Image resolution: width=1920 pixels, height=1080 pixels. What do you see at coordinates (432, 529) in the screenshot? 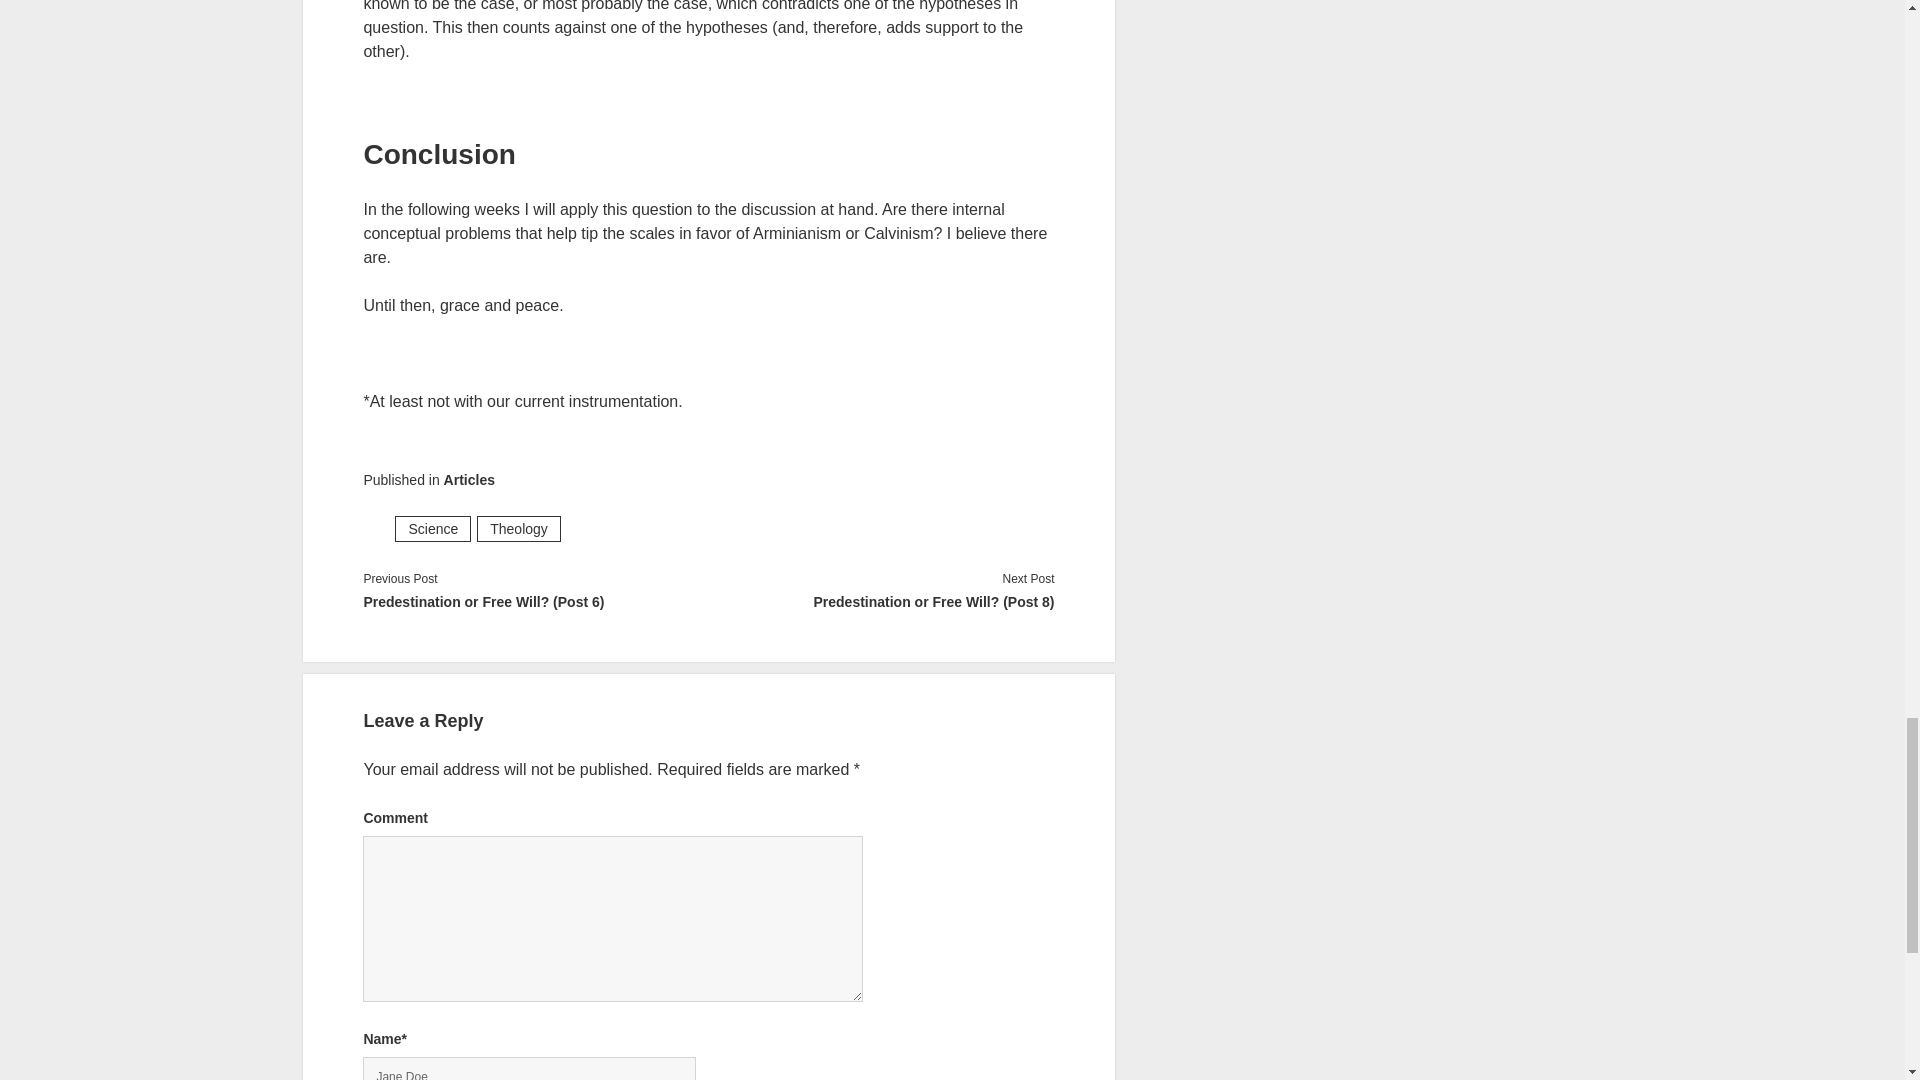
I see `Science` at bounding box center [432, 529].